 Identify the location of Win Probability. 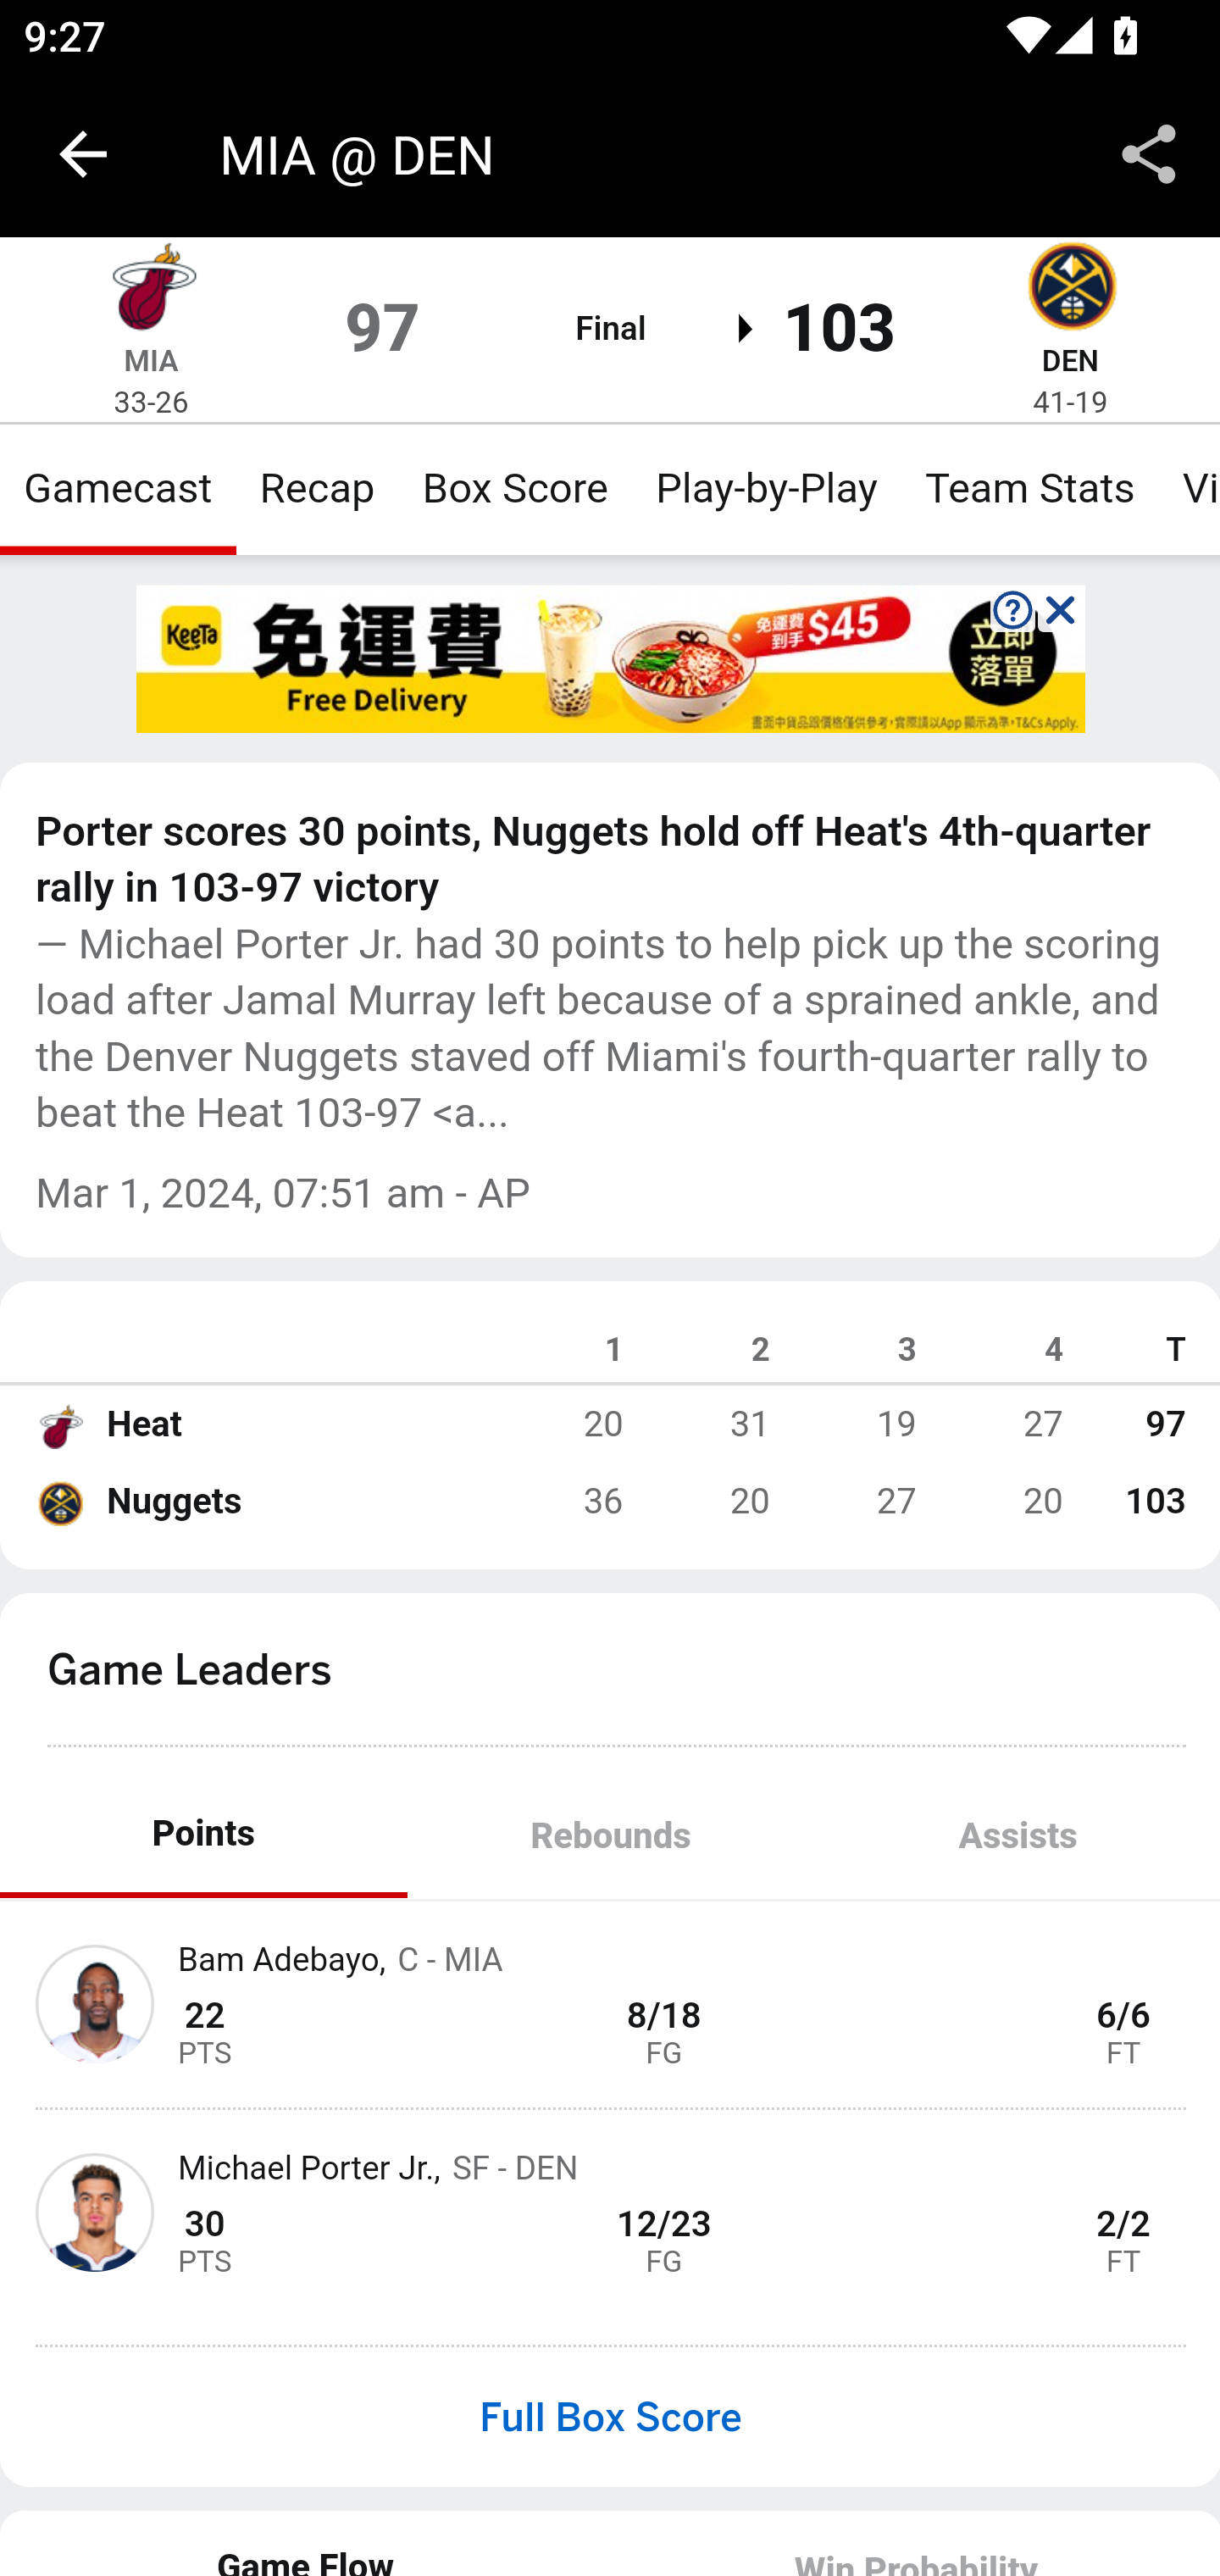
(915, 2542).